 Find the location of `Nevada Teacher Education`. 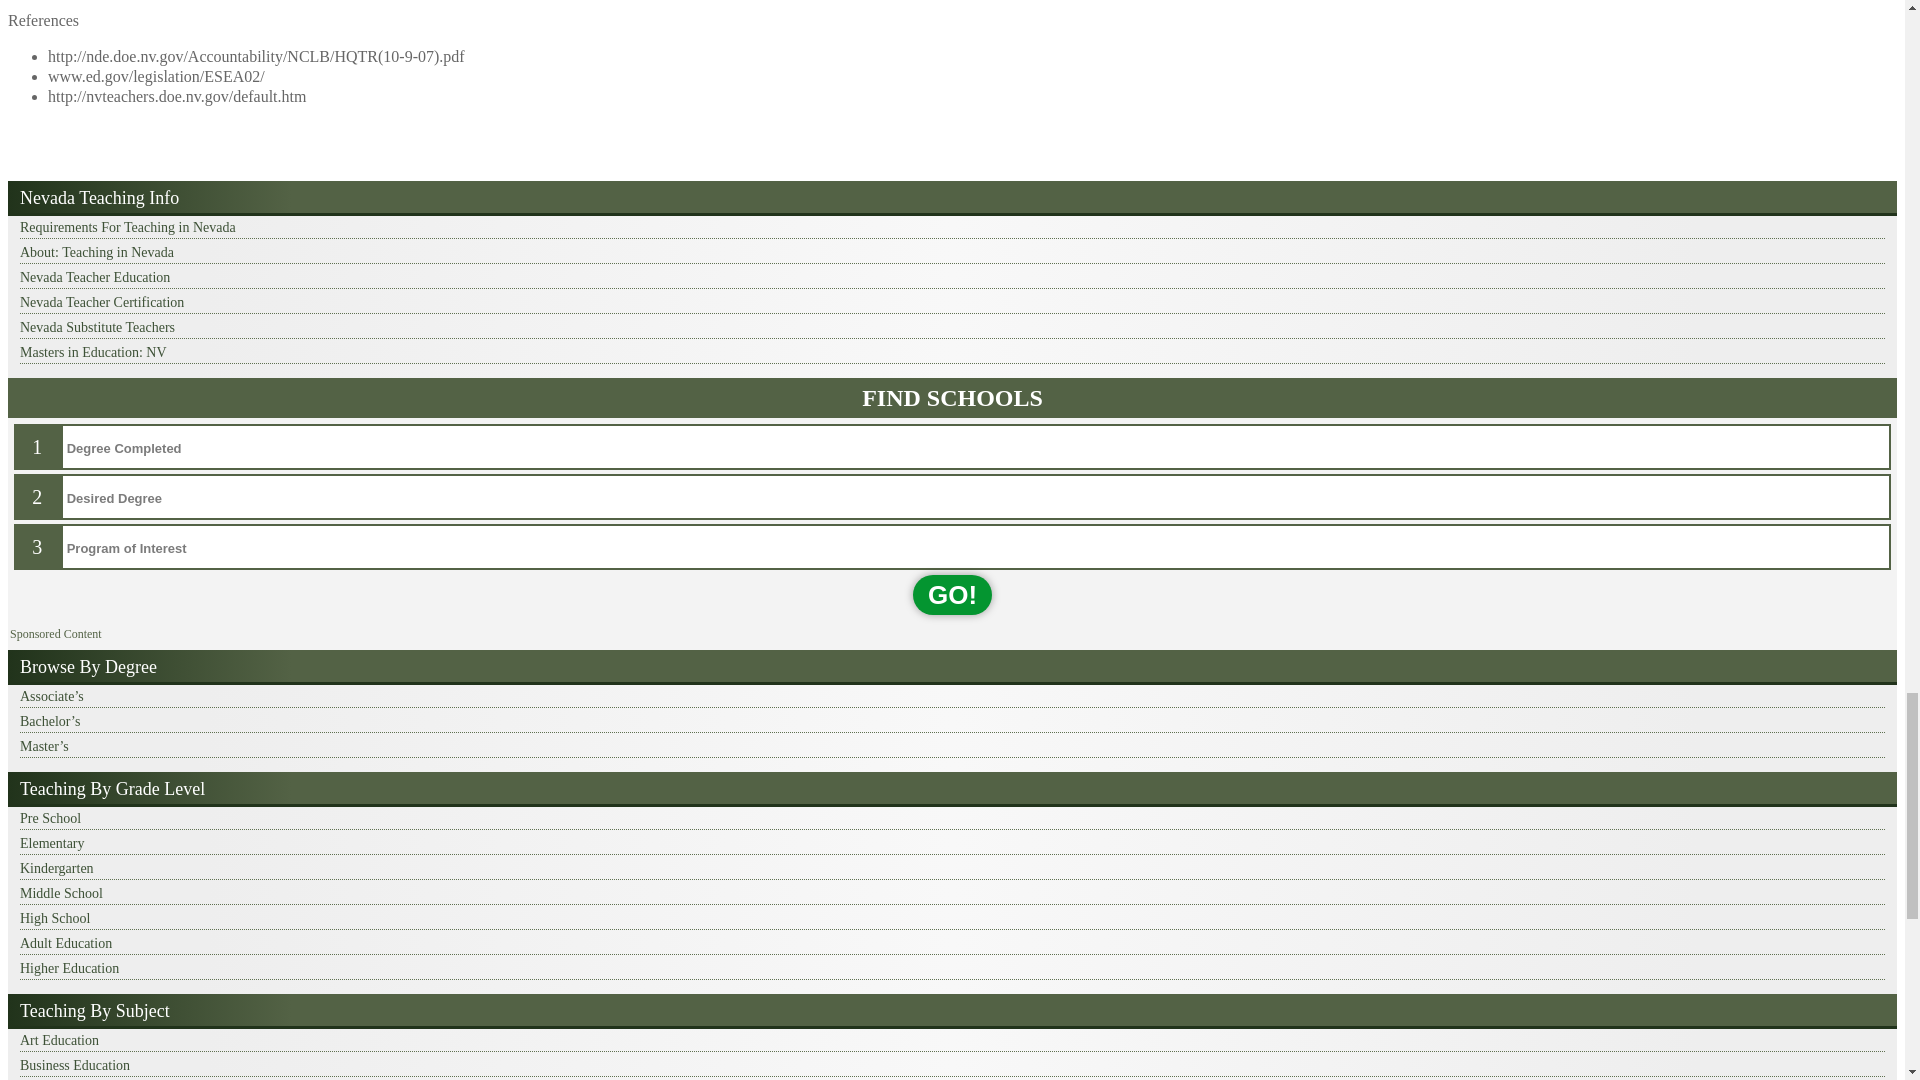

Nevada Teacher Education is located at coordinates (952, 278).